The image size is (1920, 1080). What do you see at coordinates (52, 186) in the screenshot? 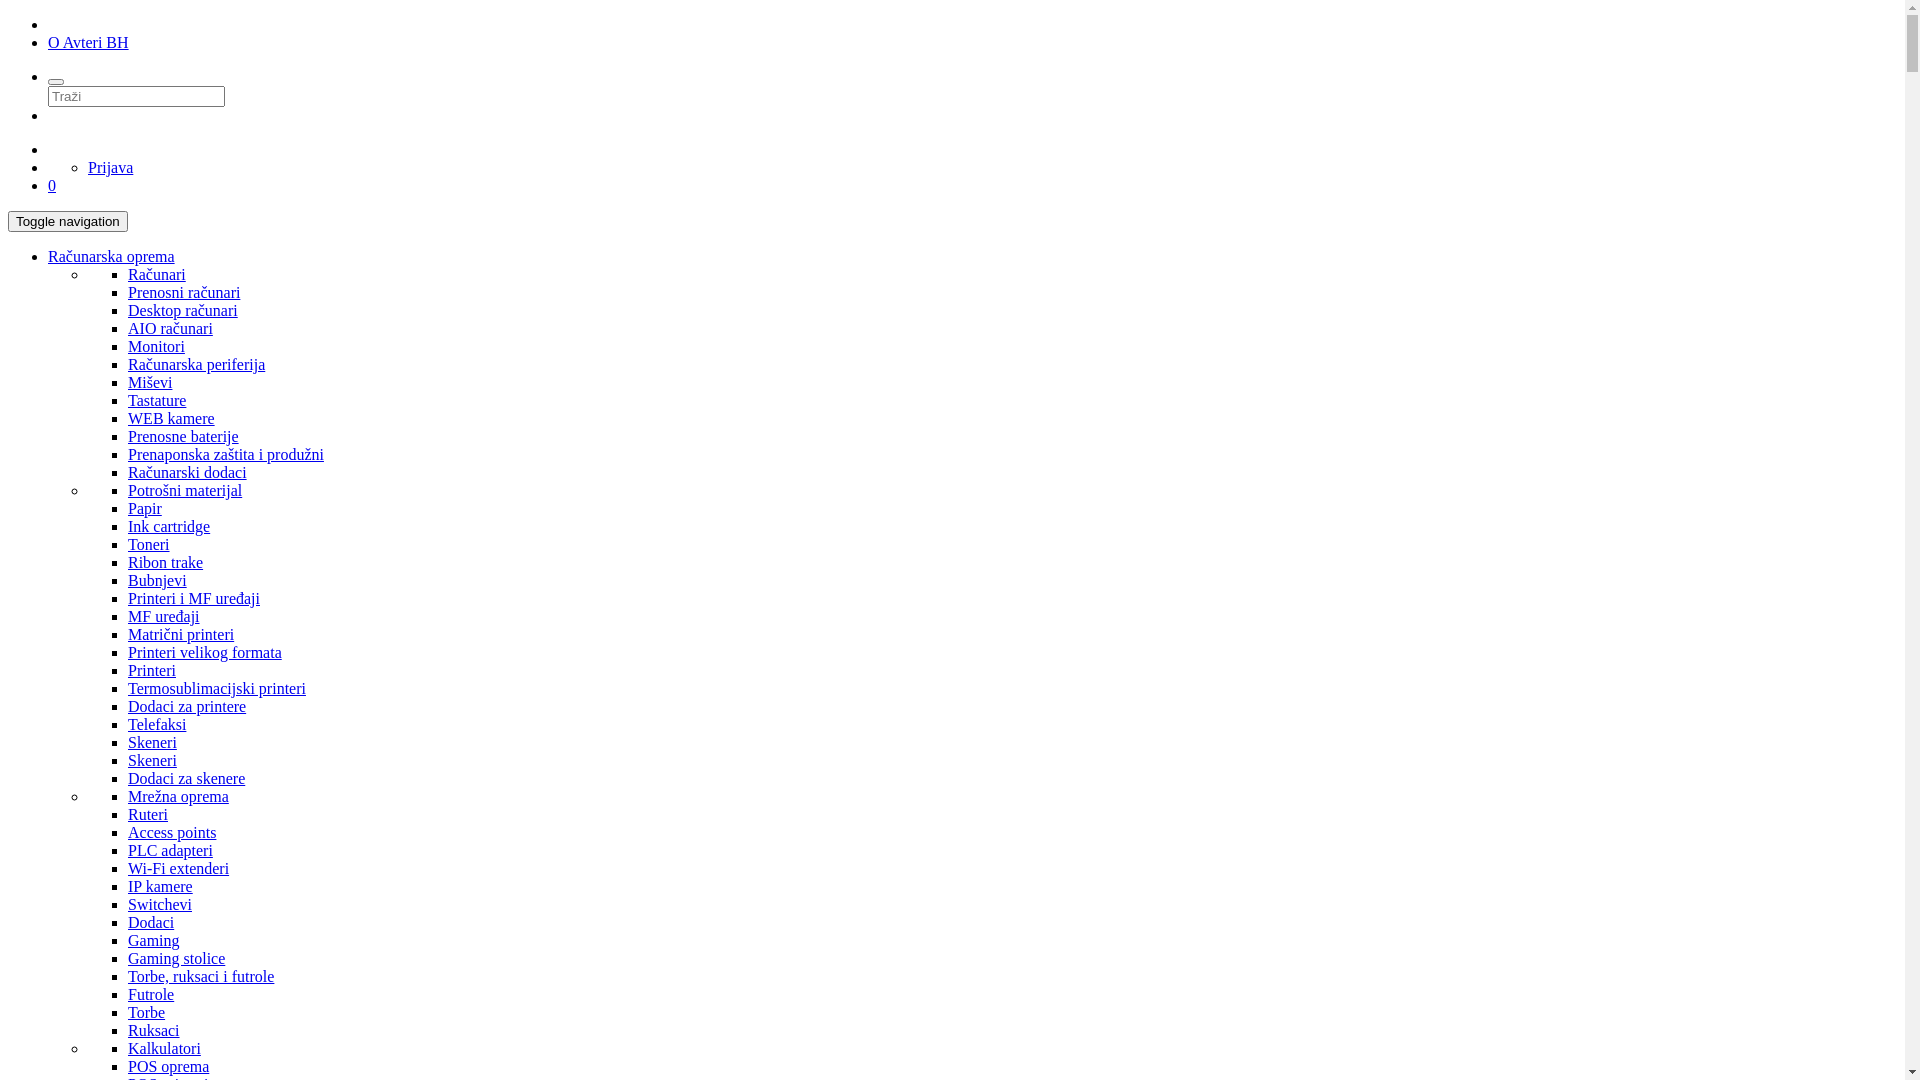
I see `0` at bounding box center [52, 186].